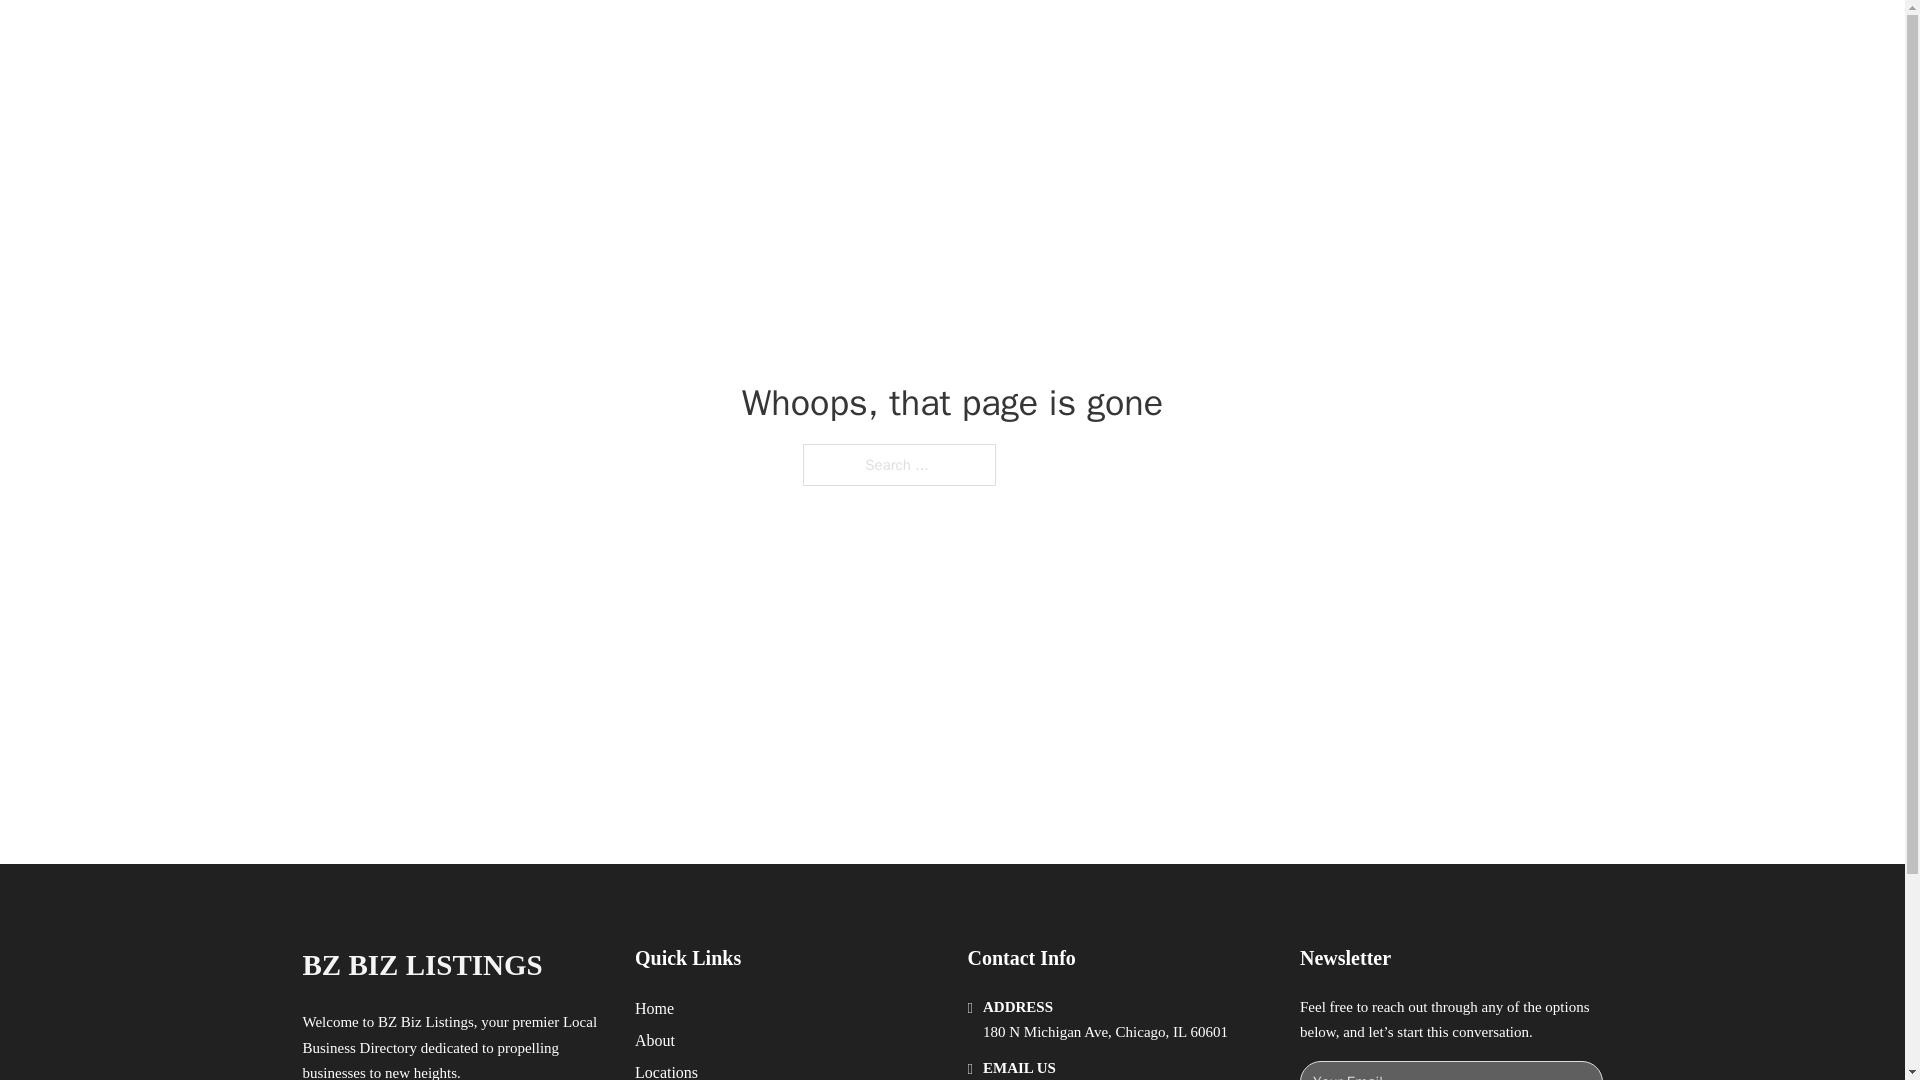 This screenshot has width=1920, height=1080. What do you see at coordinates (1212, 38) in the screenshot?
I see `HOME` at bounding box center [1212, 38].